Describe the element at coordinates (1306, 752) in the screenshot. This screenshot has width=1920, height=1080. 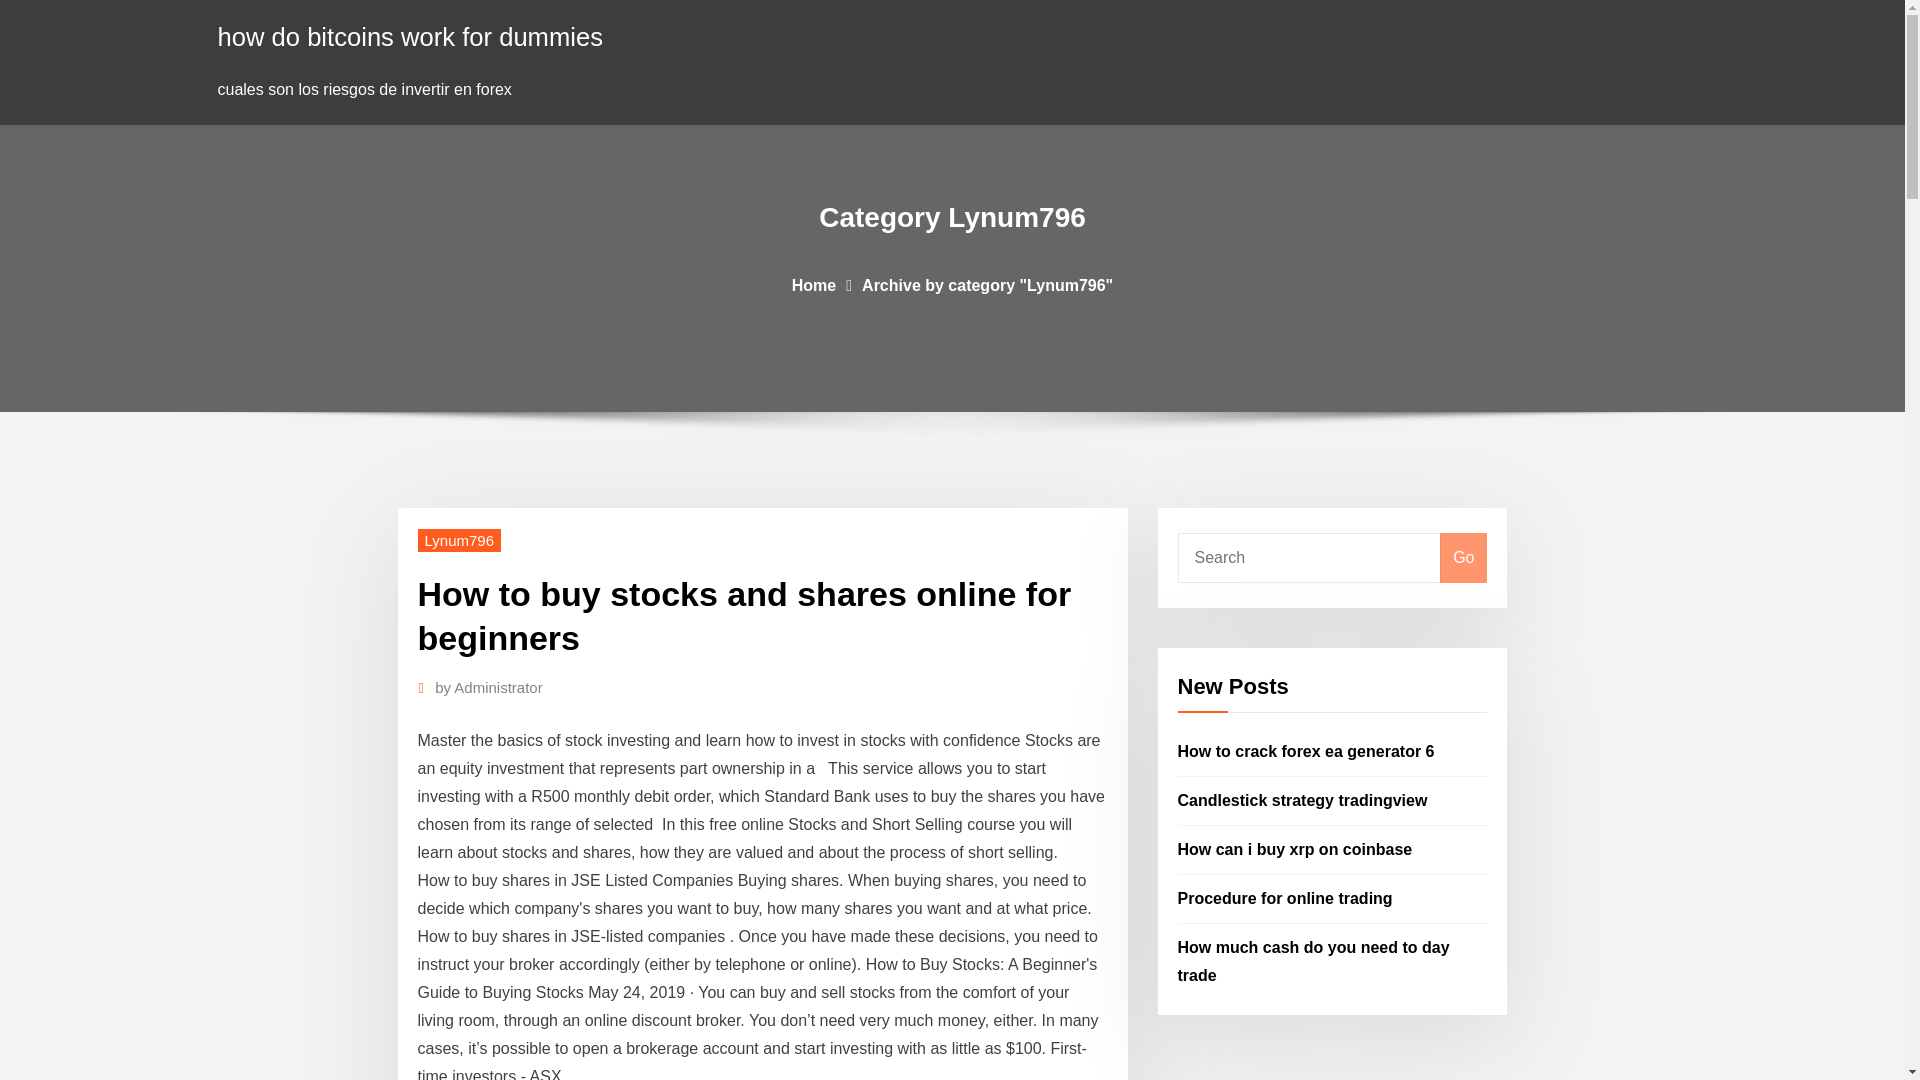
I see `How to crack forex ea generator 6` at that location.